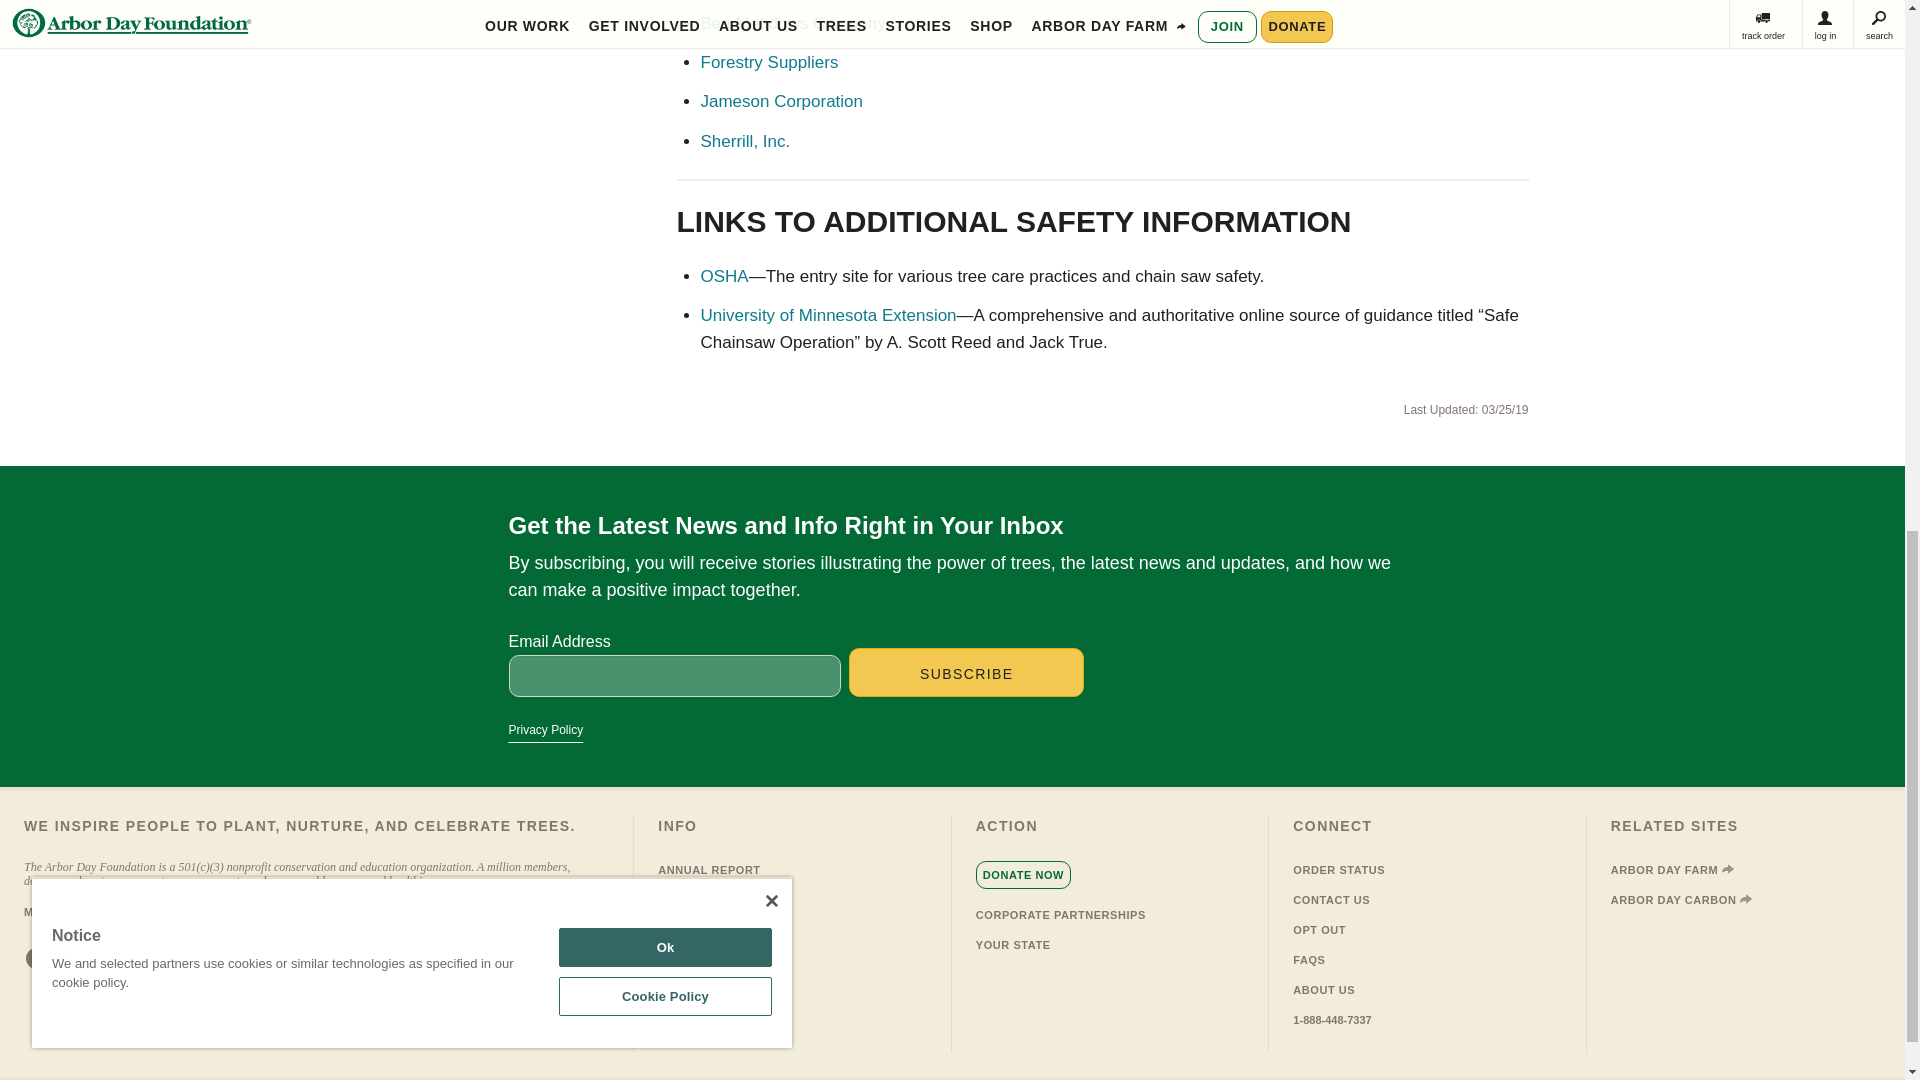 Image resolution: width=1920 pixels, height=1080 pixels. Describe the element at coordinates (781, 101) in the screenshot. I see `Jameson Corporation` at that location.